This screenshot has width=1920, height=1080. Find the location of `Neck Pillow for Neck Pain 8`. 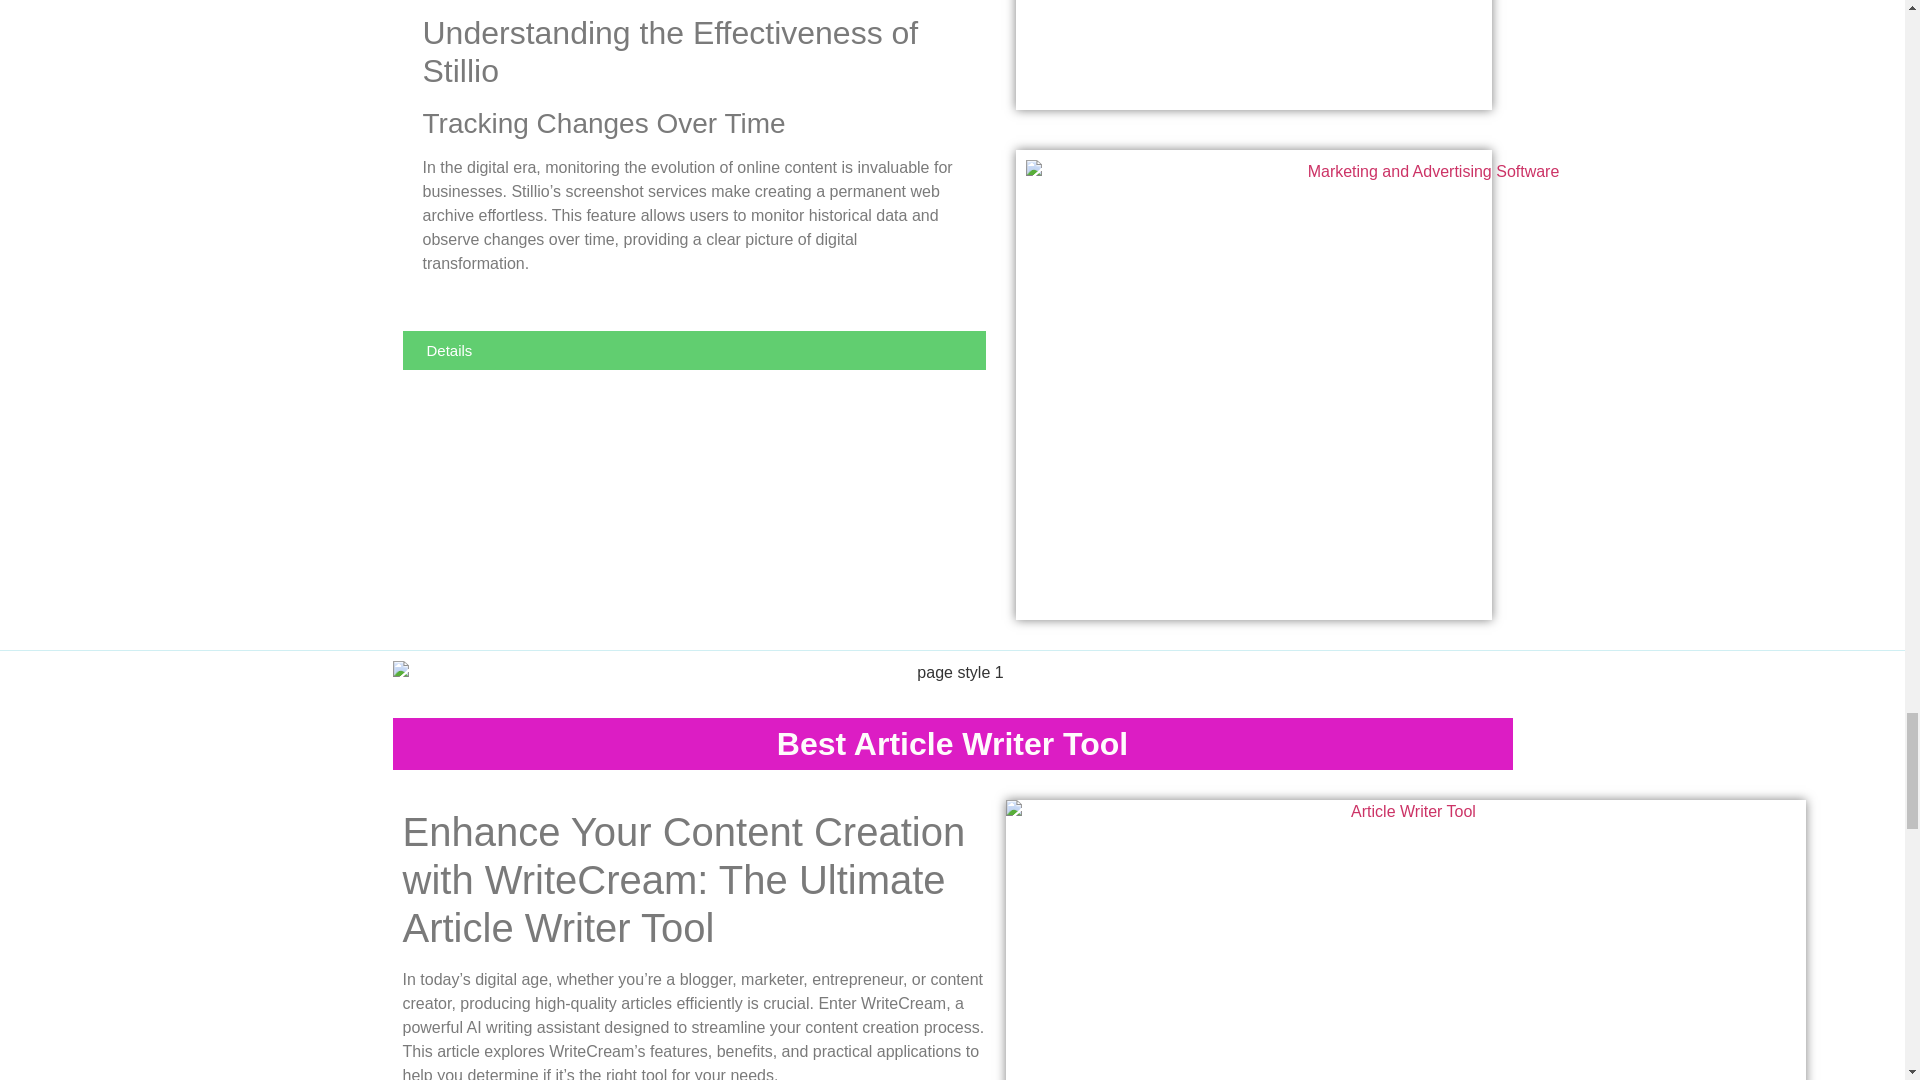

Neck Pillow for Neck Pain 8 is located at coordinates (1425, 50).